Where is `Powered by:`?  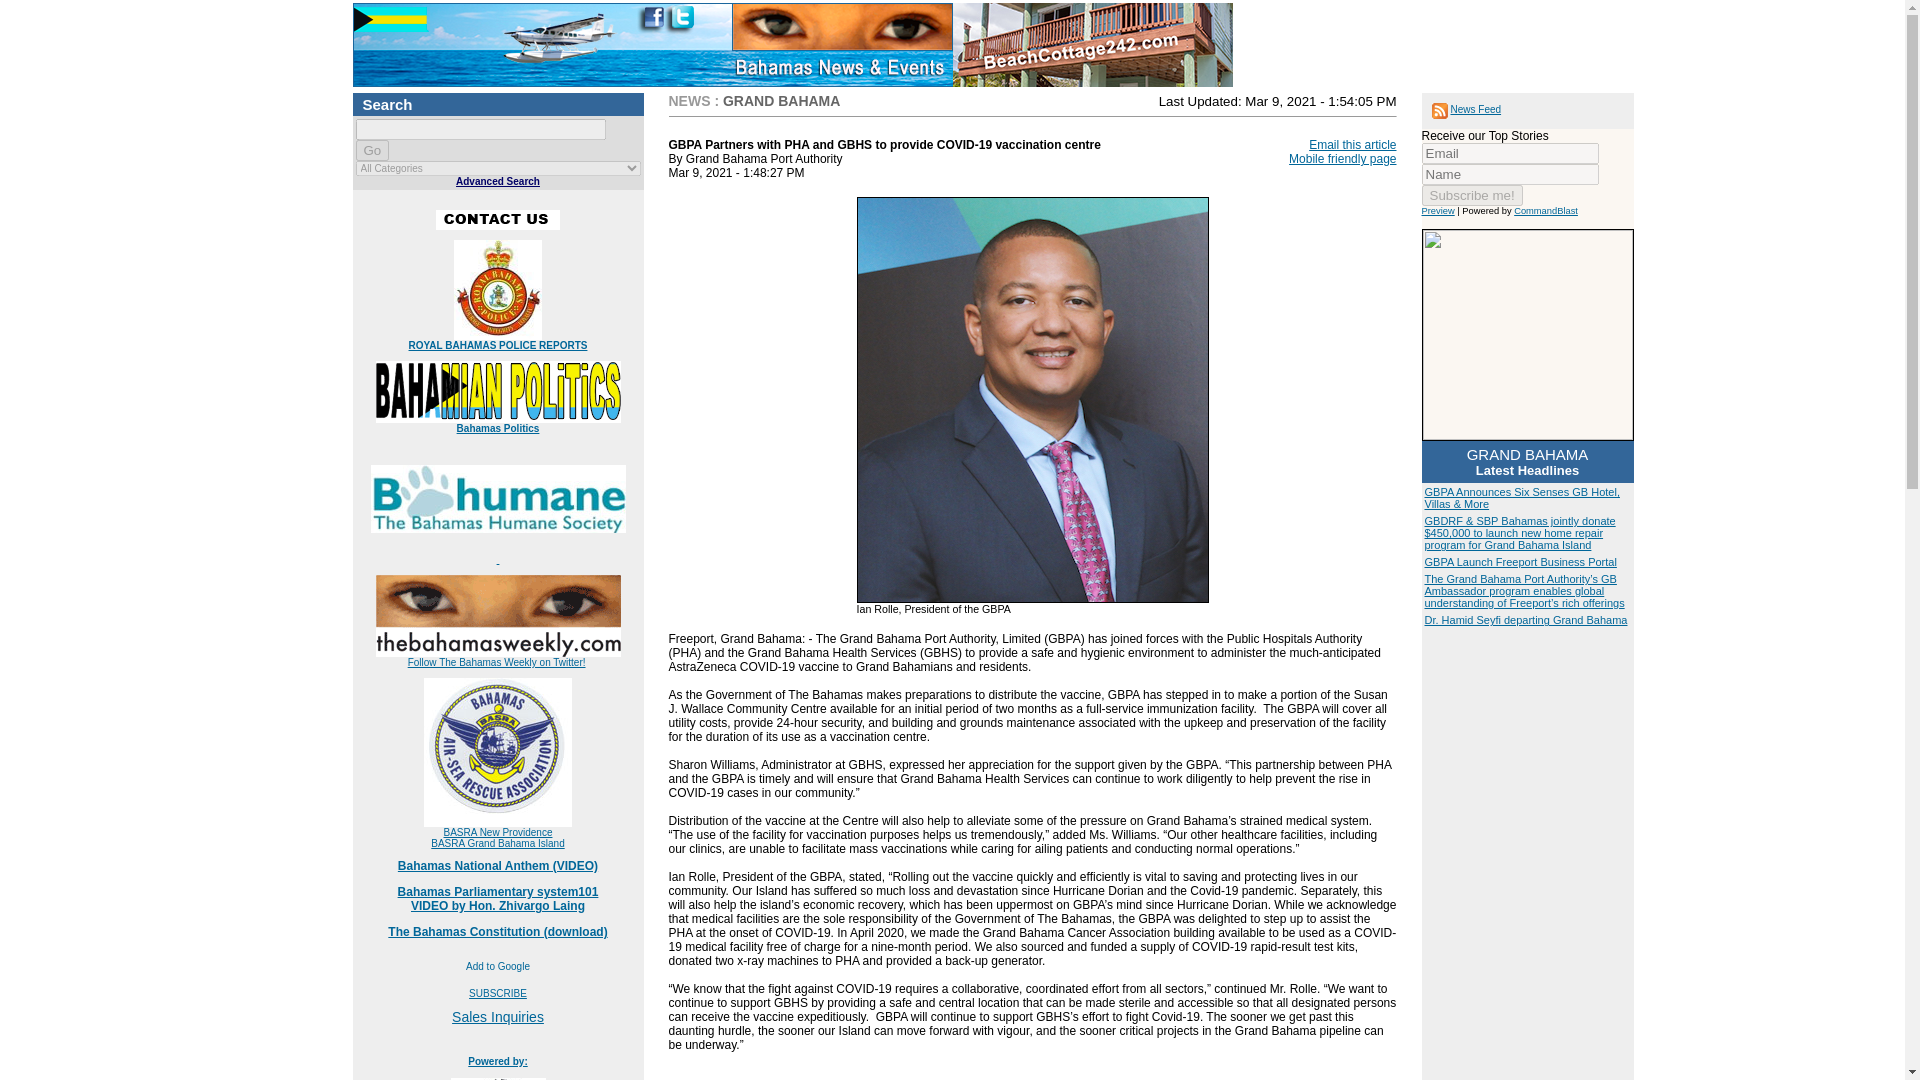 Powered by: is located at coordinates (498, 898).